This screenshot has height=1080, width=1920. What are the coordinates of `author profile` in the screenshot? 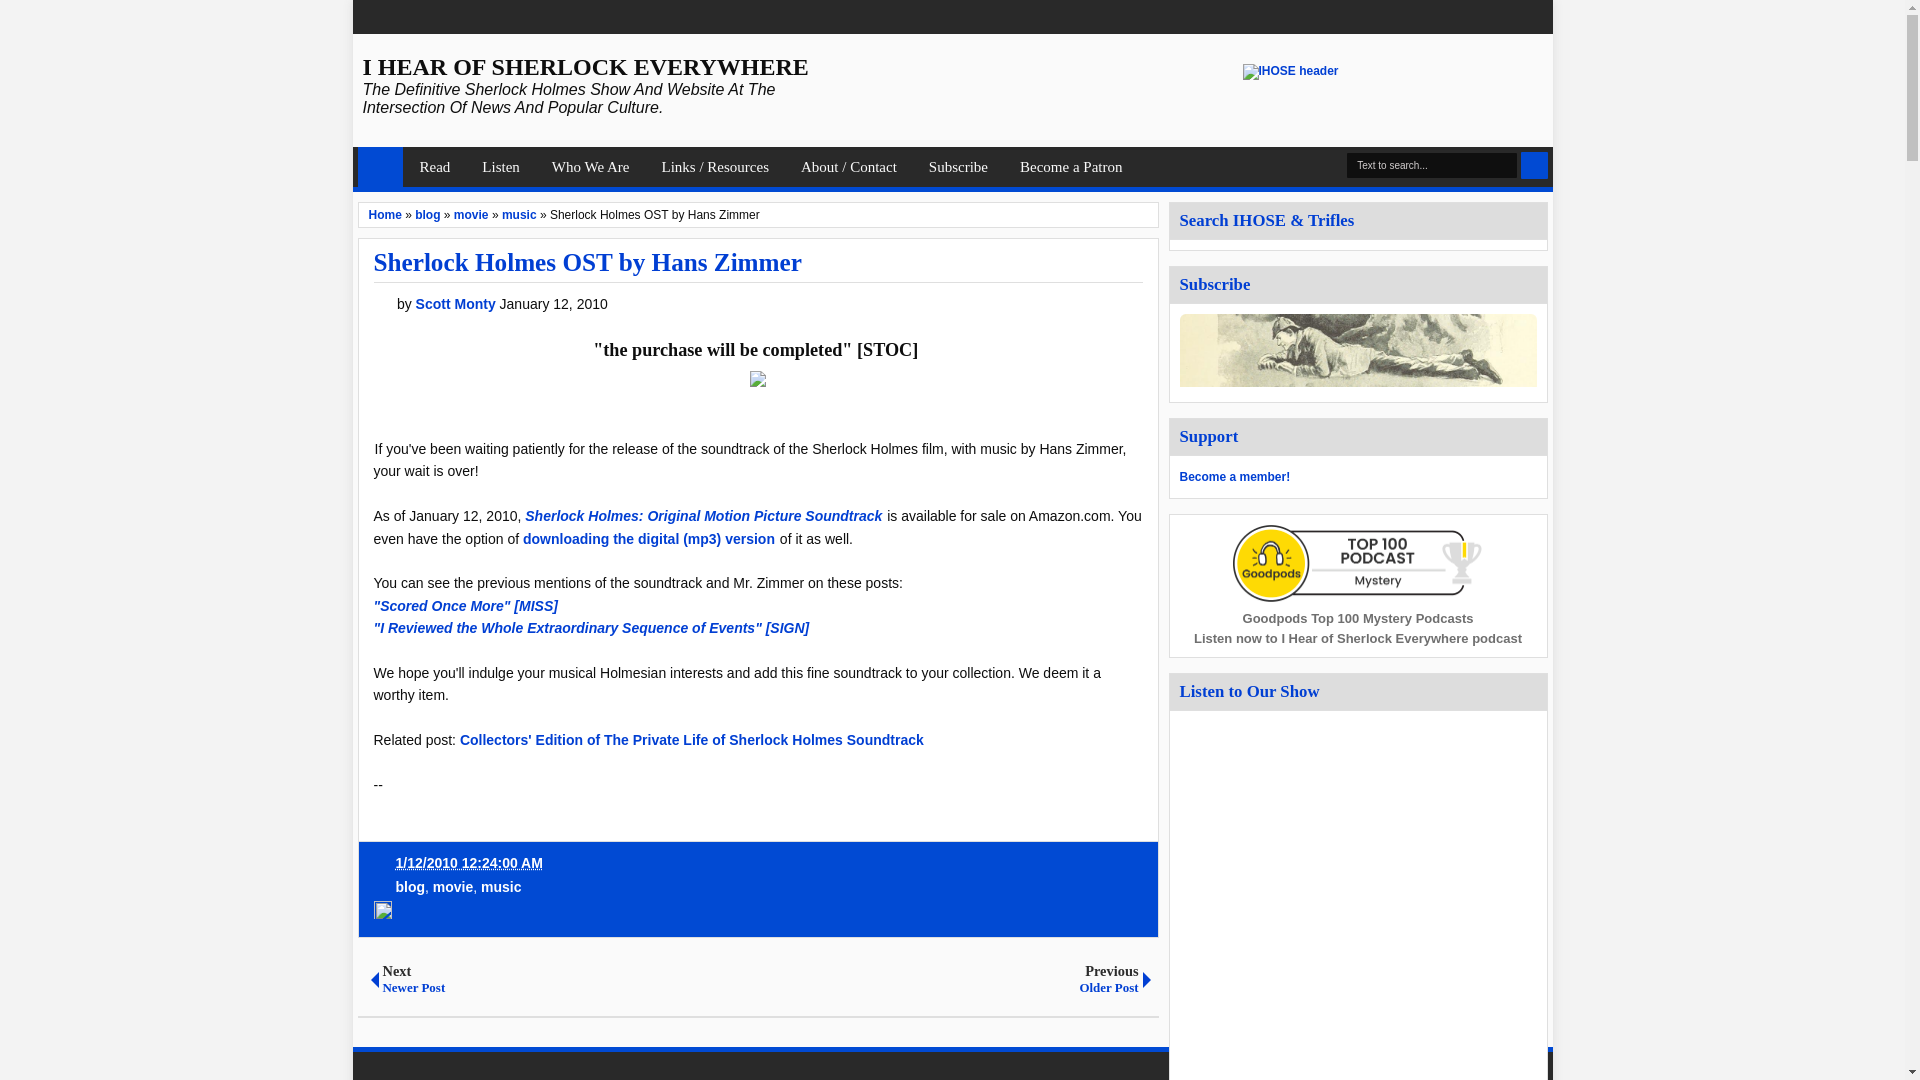 It's located at (458, 304).